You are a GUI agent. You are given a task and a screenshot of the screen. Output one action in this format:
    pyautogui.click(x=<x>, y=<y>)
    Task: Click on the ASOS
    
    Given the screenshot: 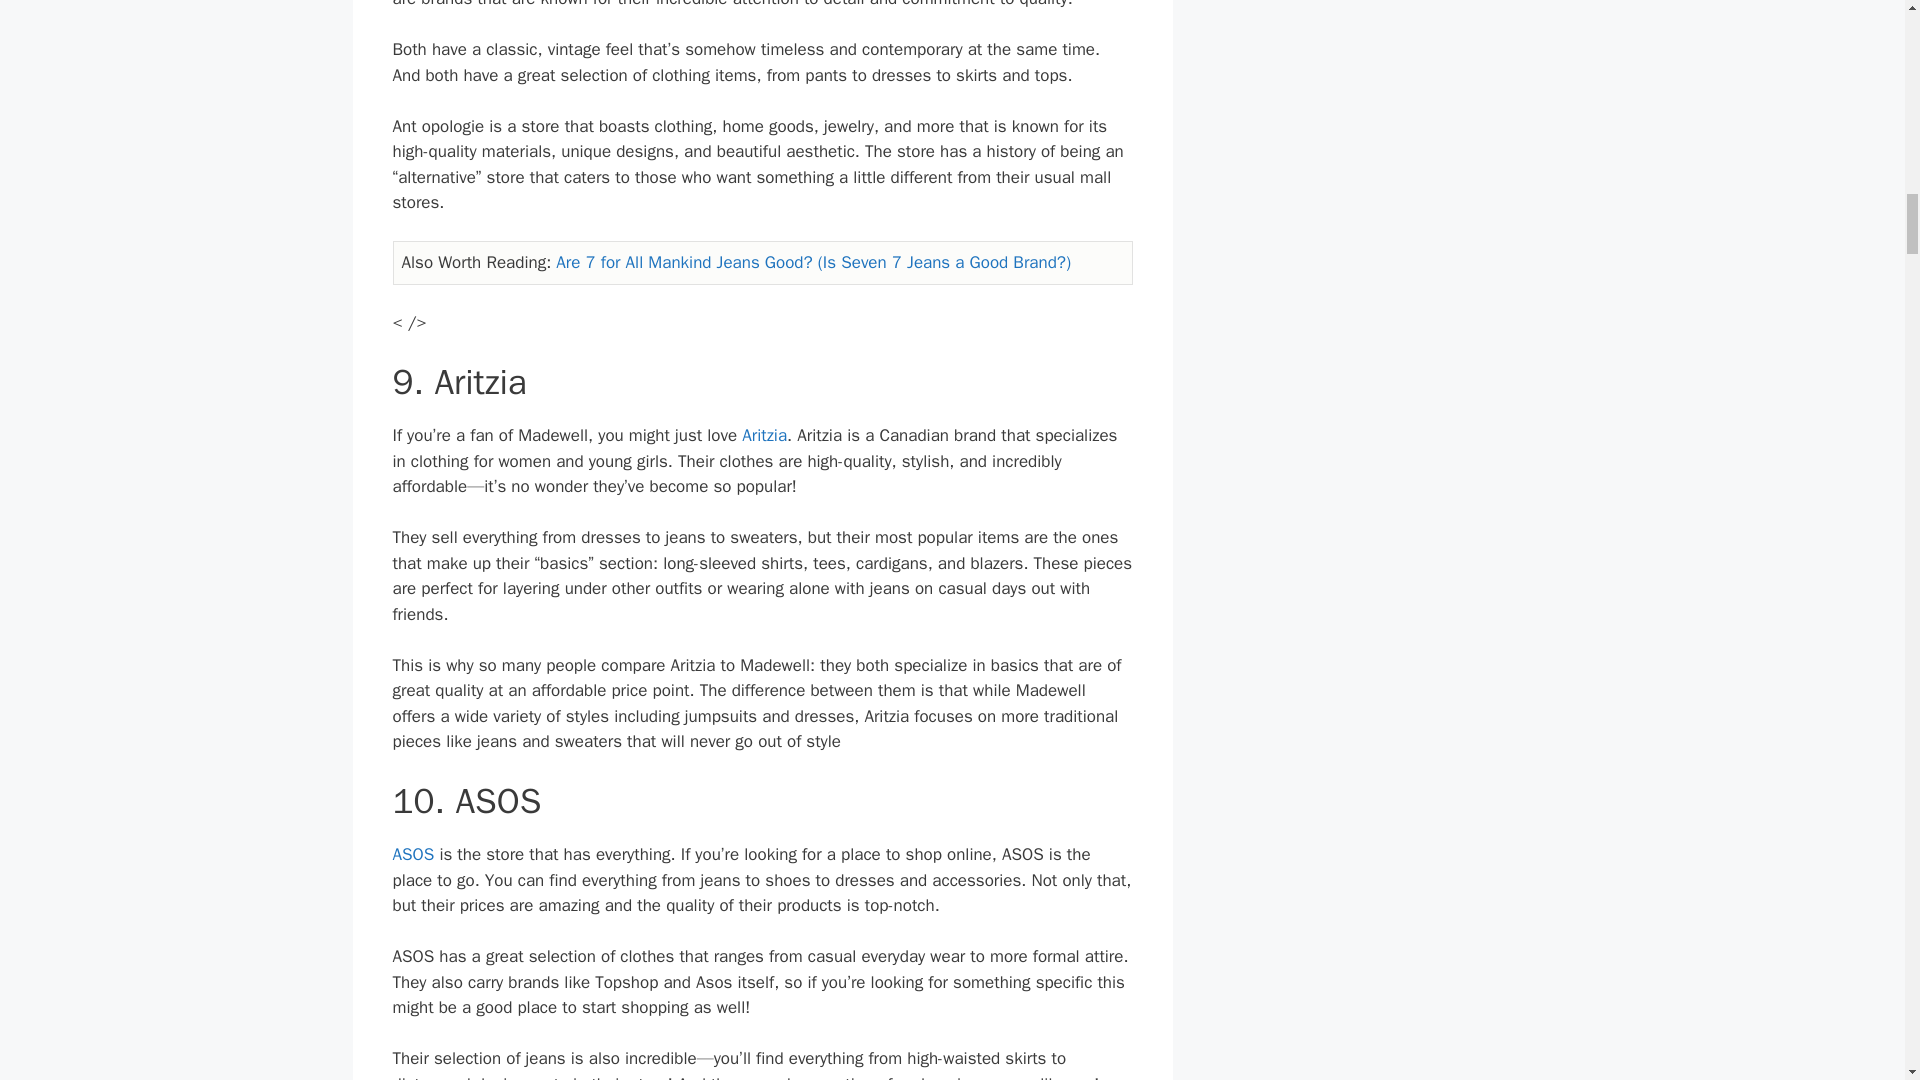 What is the action you would take?
    pyautogui.click(x=412, y=854)
    